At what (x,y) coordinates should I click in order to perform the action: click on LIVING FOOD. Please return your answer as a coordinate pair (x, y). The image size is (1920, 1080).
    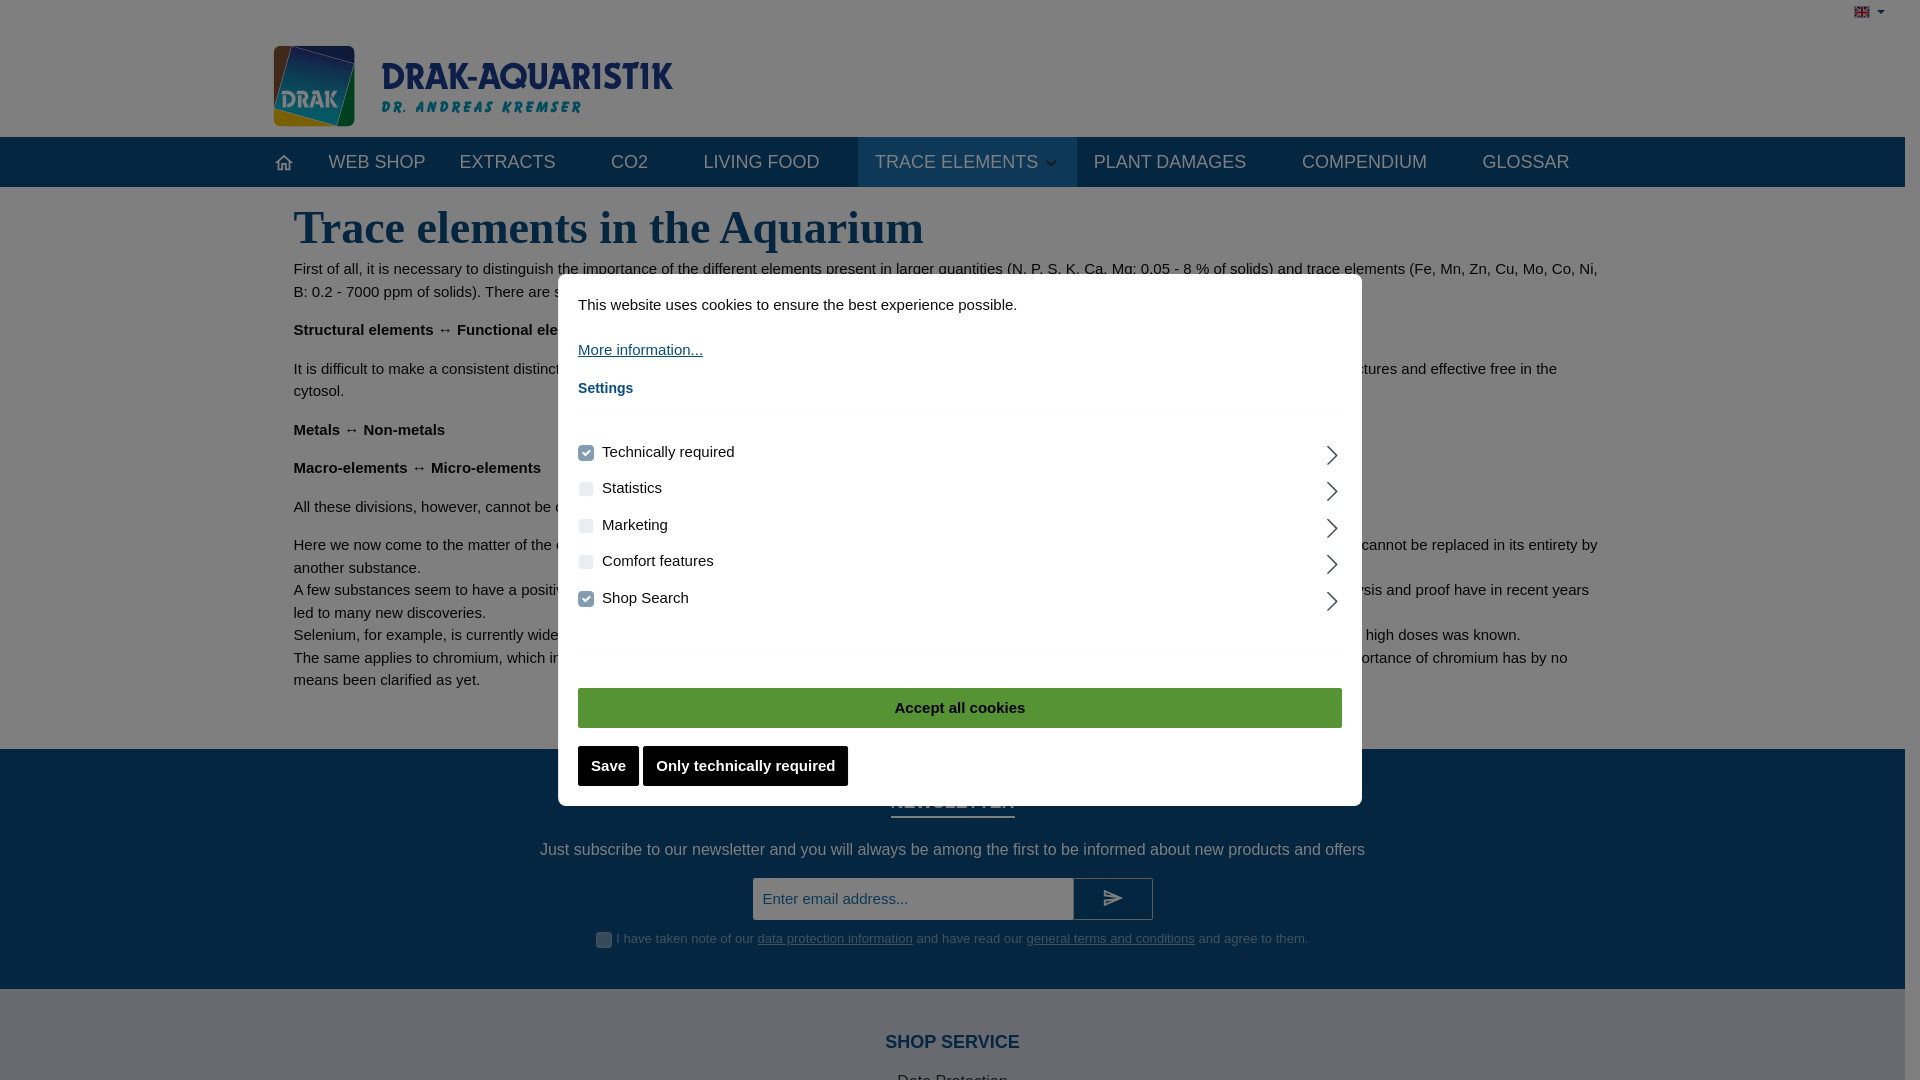
    Looking at the image, I should click on (772, 162).